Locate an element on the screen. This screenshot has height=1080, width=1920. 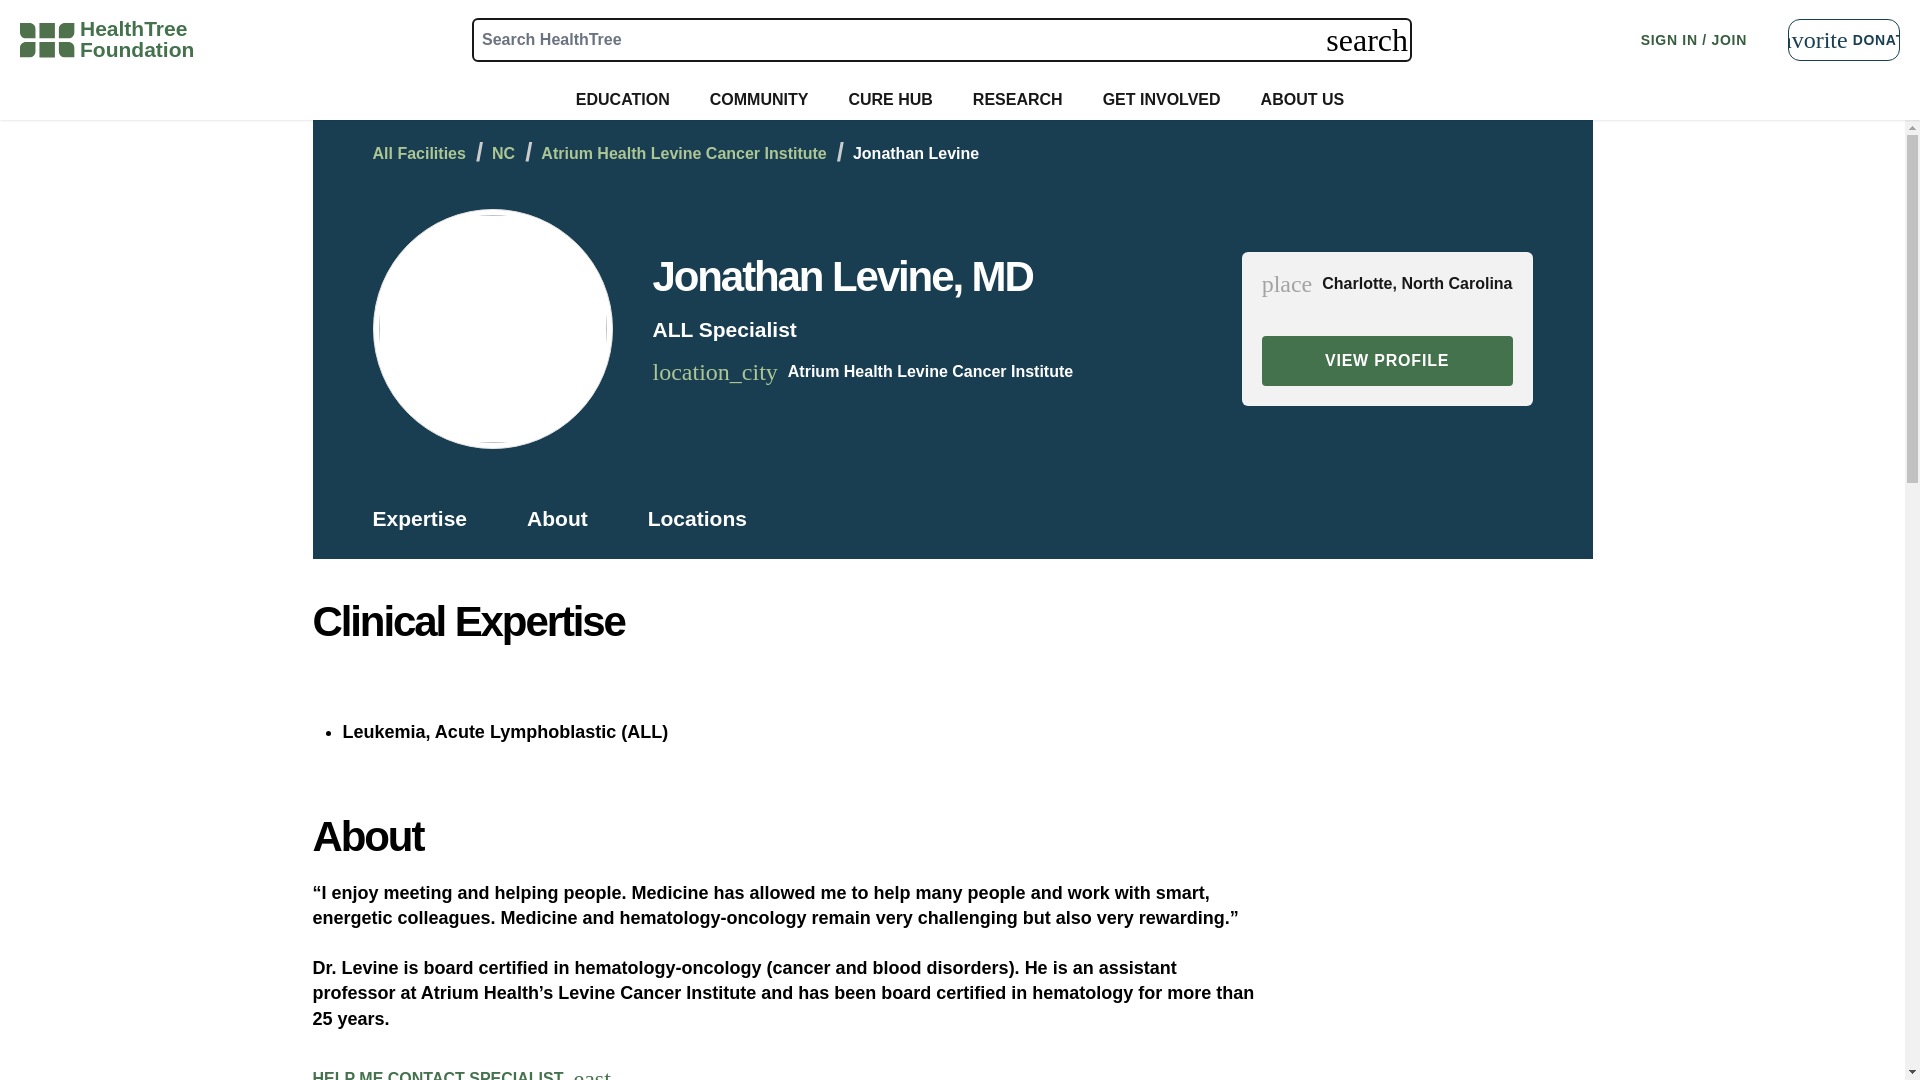
Atrium Health Levine Cancer Institute is located at coordinates (136, 39).